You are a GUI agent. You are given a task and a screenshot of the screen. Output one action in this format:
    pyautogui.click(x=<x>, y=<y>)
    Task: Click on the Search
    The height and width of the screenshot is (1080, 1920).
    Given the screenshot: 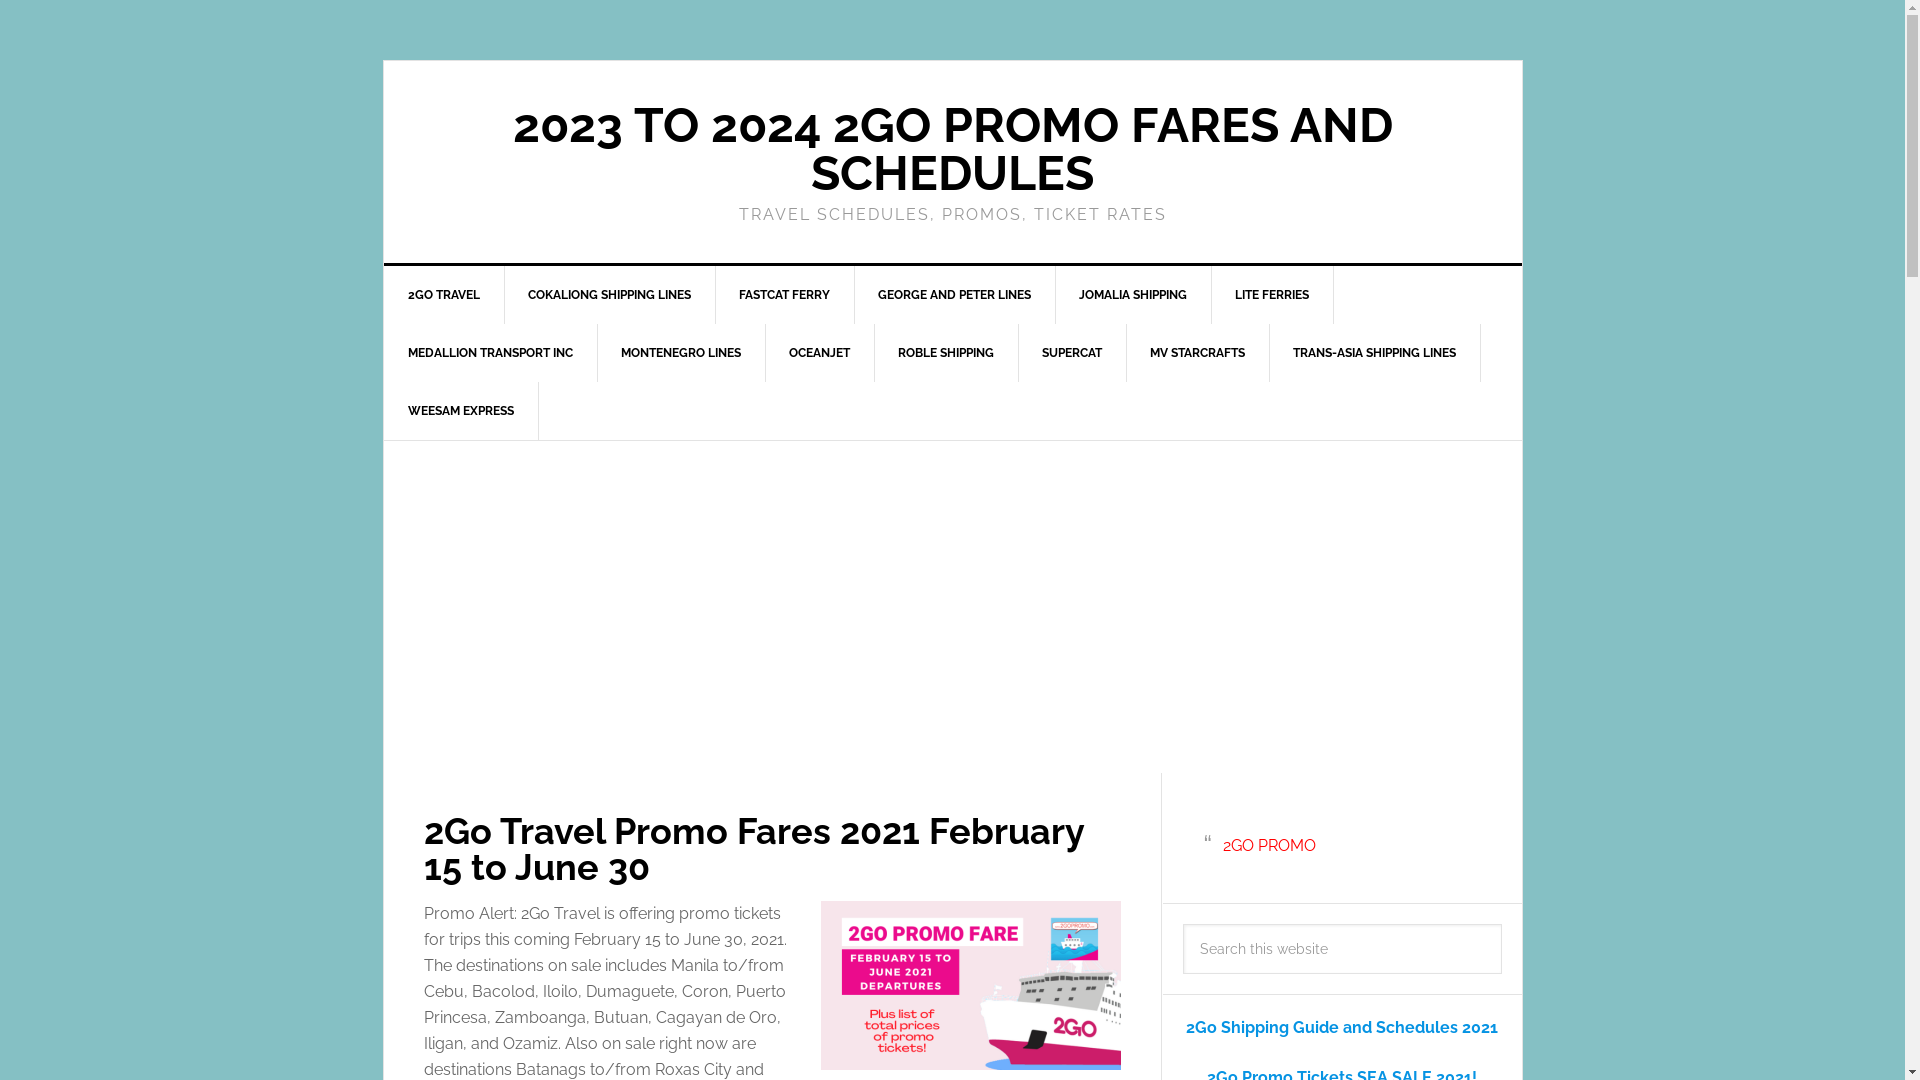 What is the action you would take?
    pyautogui.click(x=1500, y=924)
    